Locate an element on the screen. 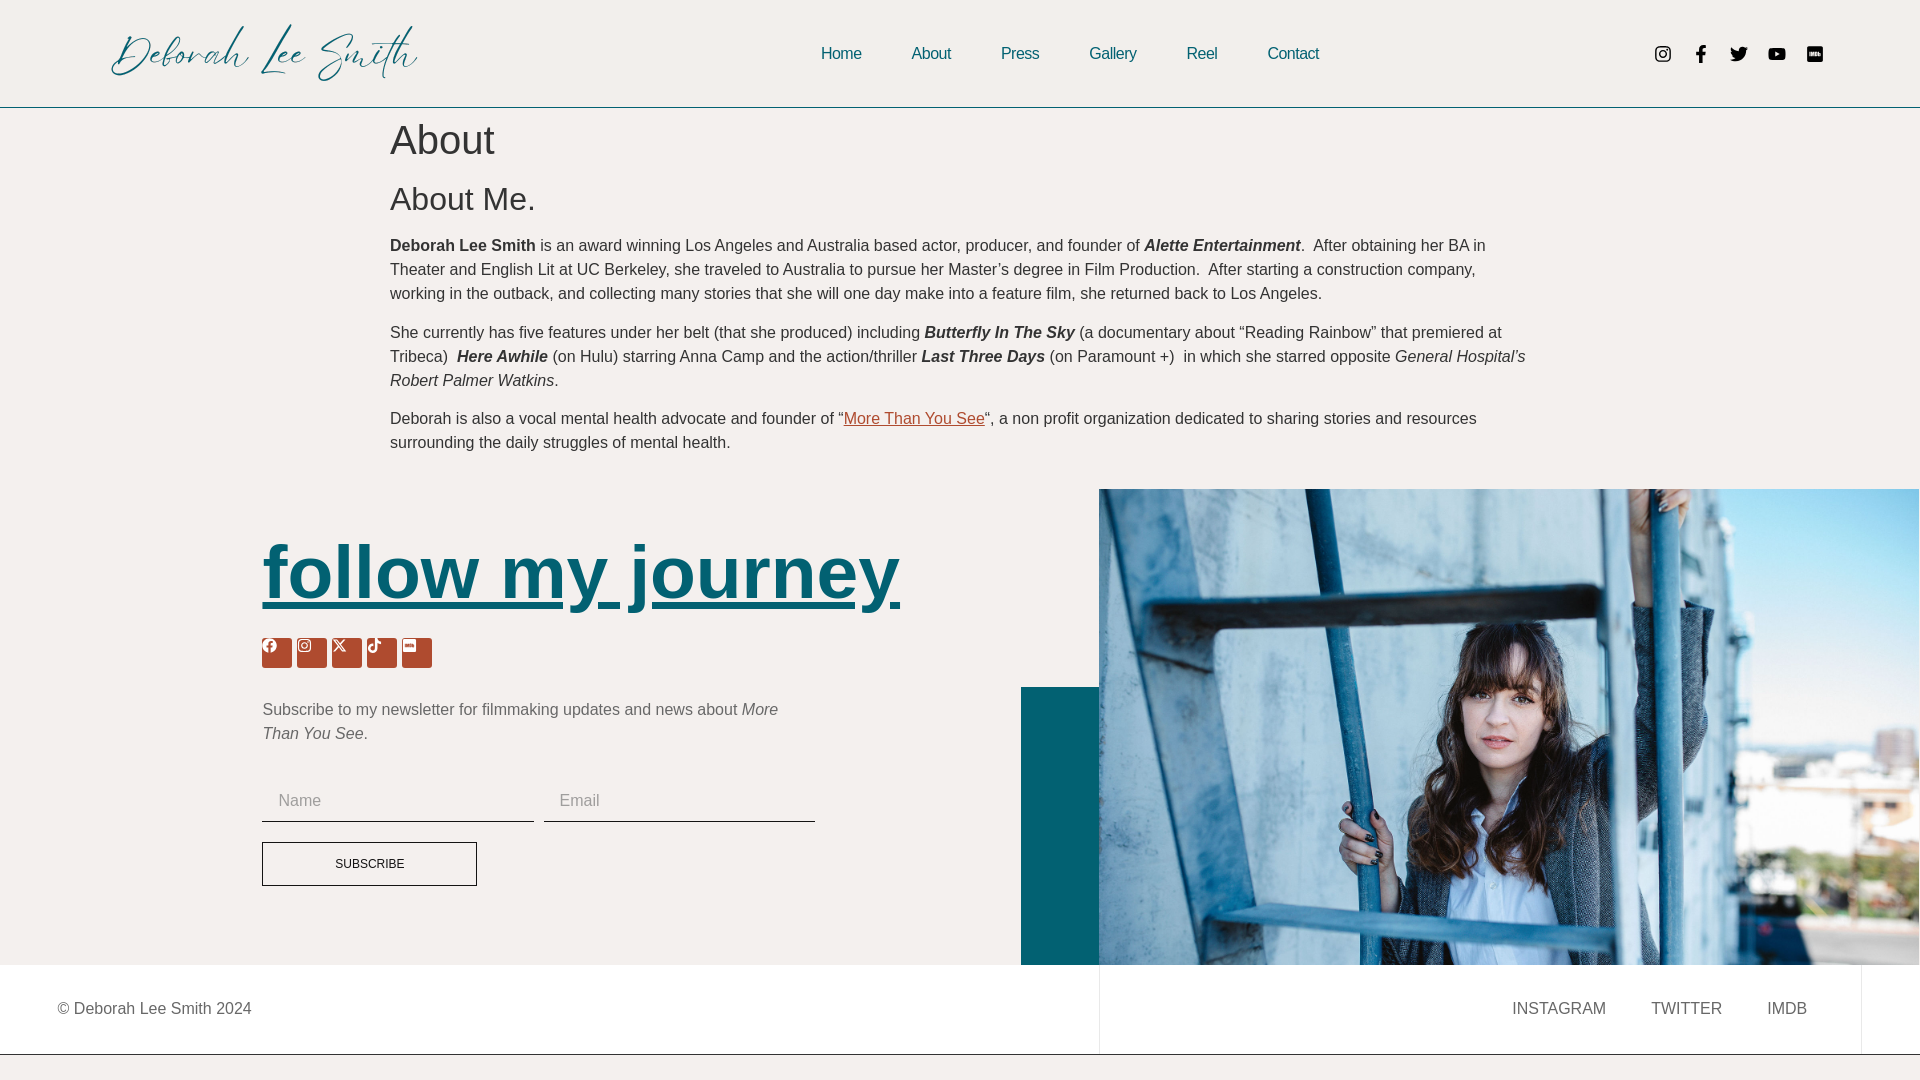 This screenshot has width=1920, height=1080. SUBSCRIBE is located at coordinates (368, 864).